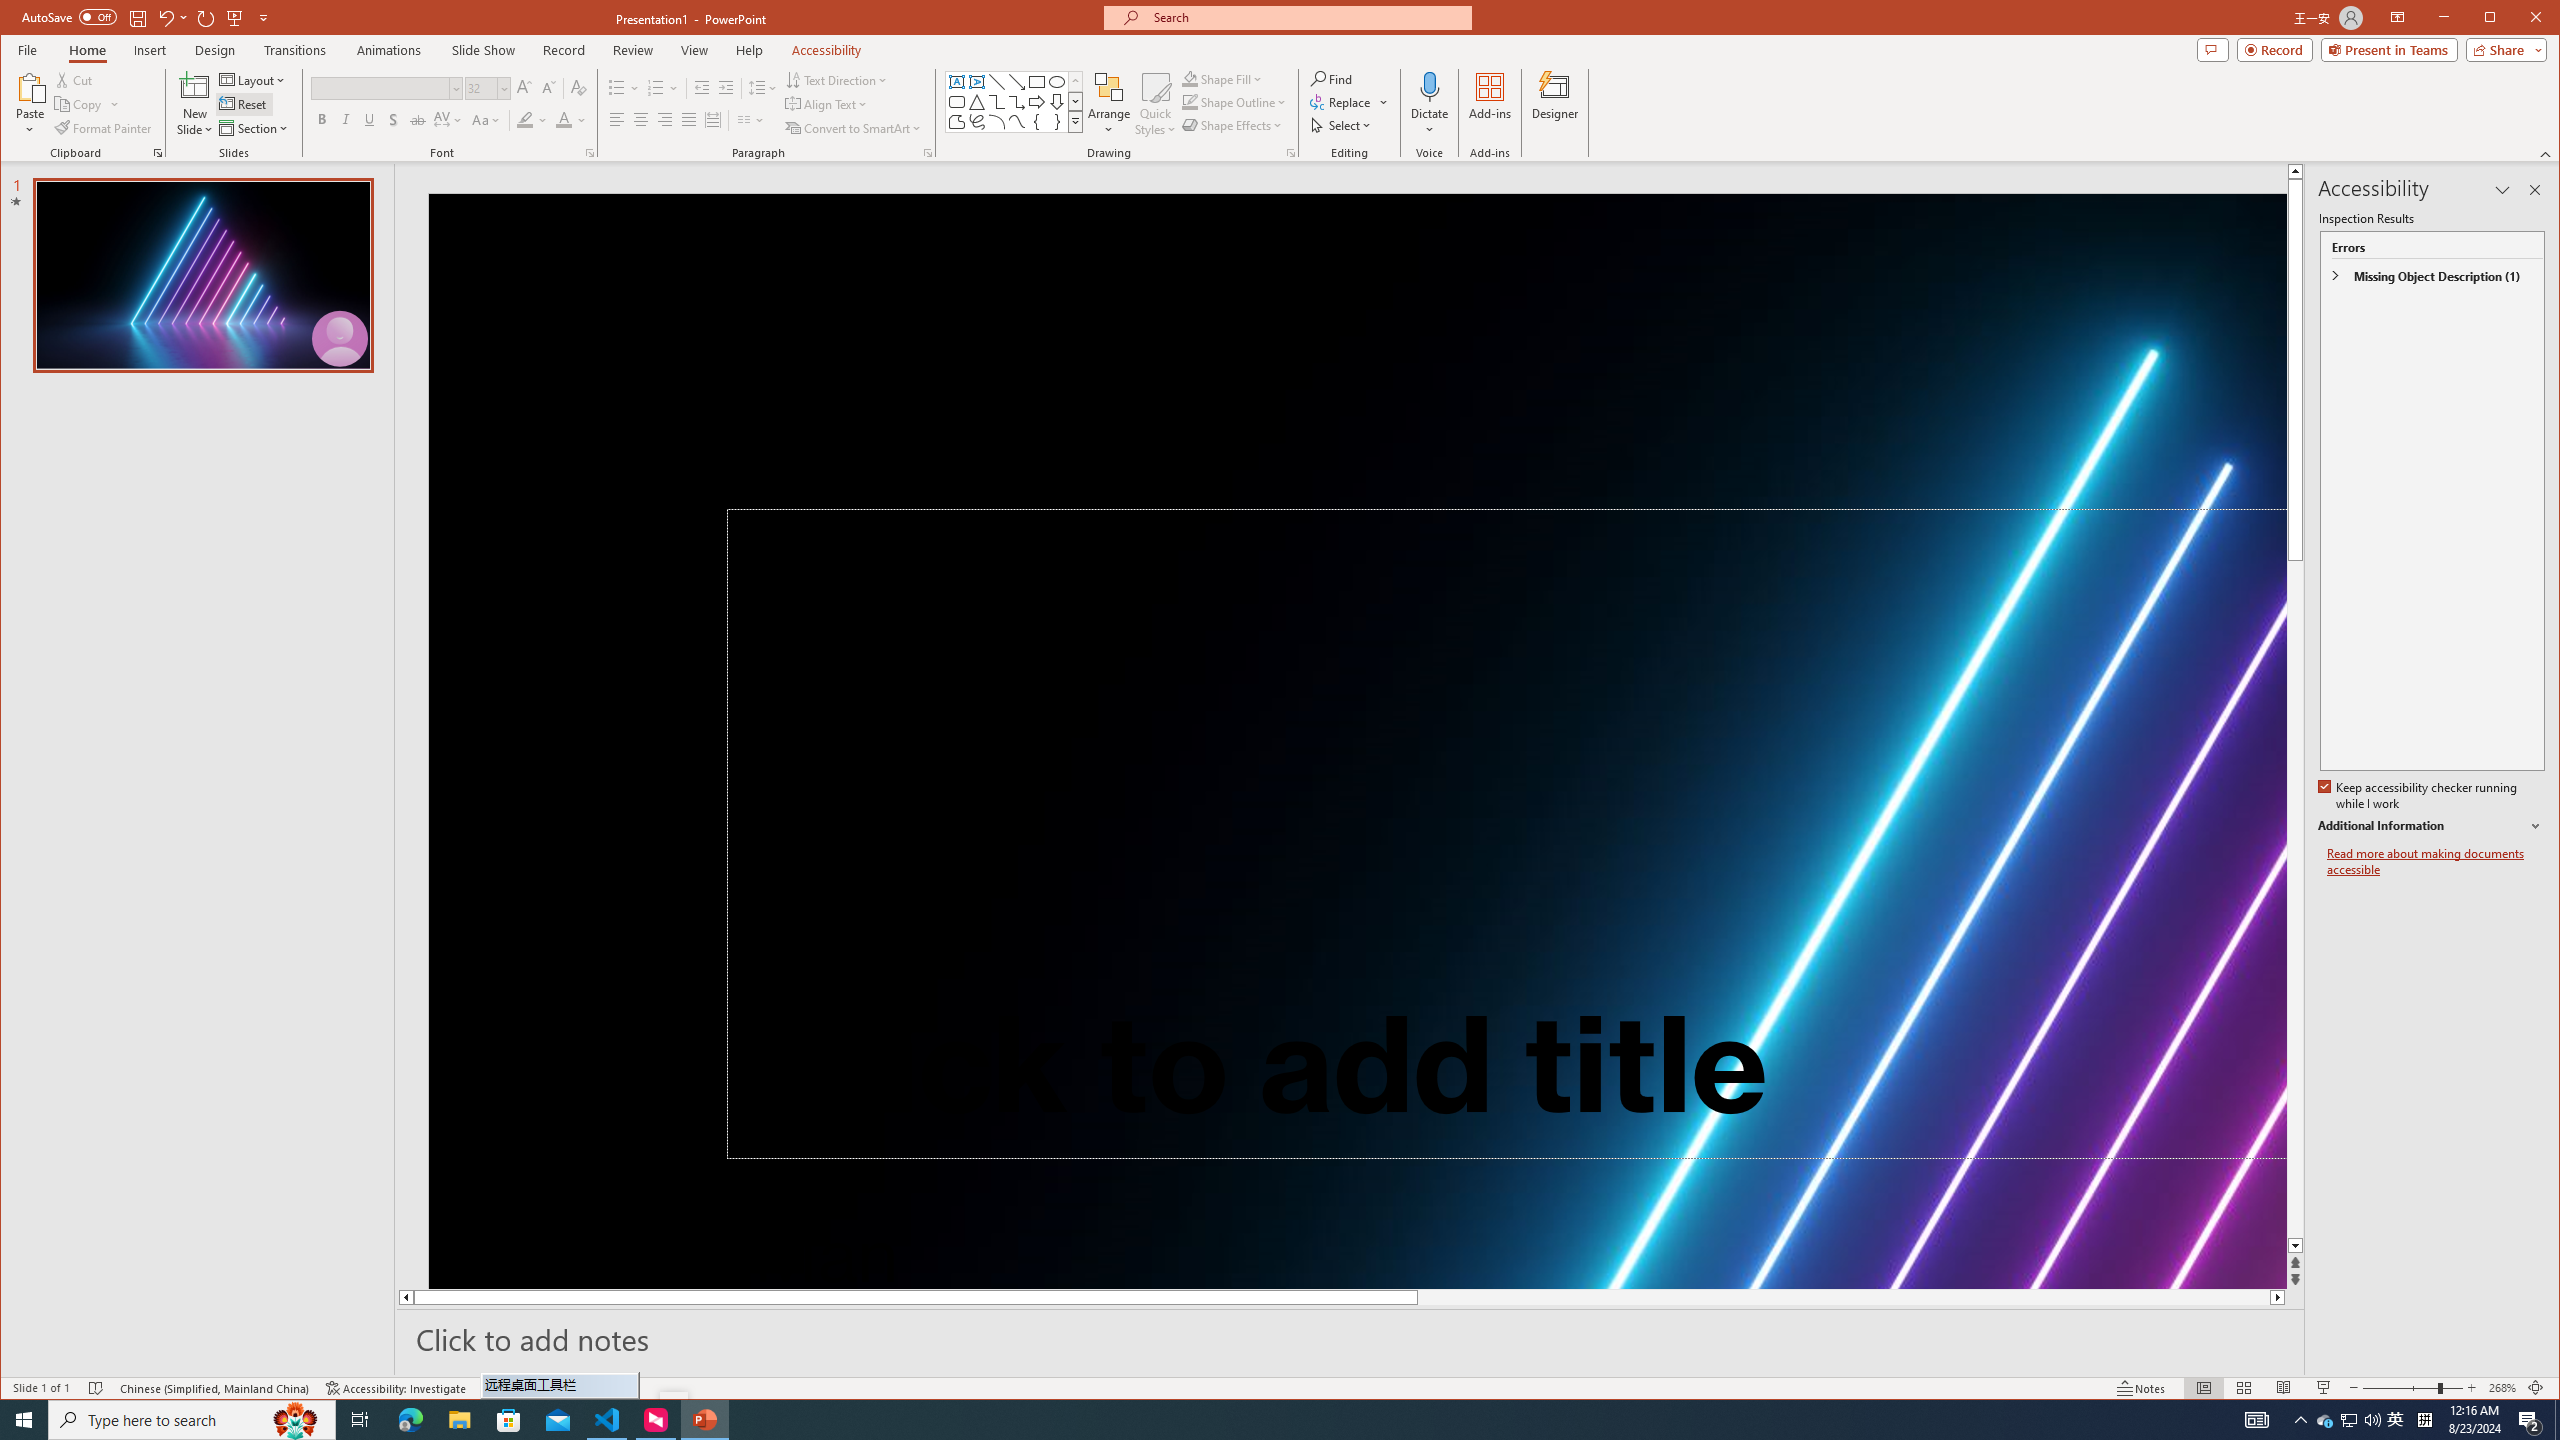  Describe the element at coordinates (997, 122) in the screenshot. I see `Arc` at that location.